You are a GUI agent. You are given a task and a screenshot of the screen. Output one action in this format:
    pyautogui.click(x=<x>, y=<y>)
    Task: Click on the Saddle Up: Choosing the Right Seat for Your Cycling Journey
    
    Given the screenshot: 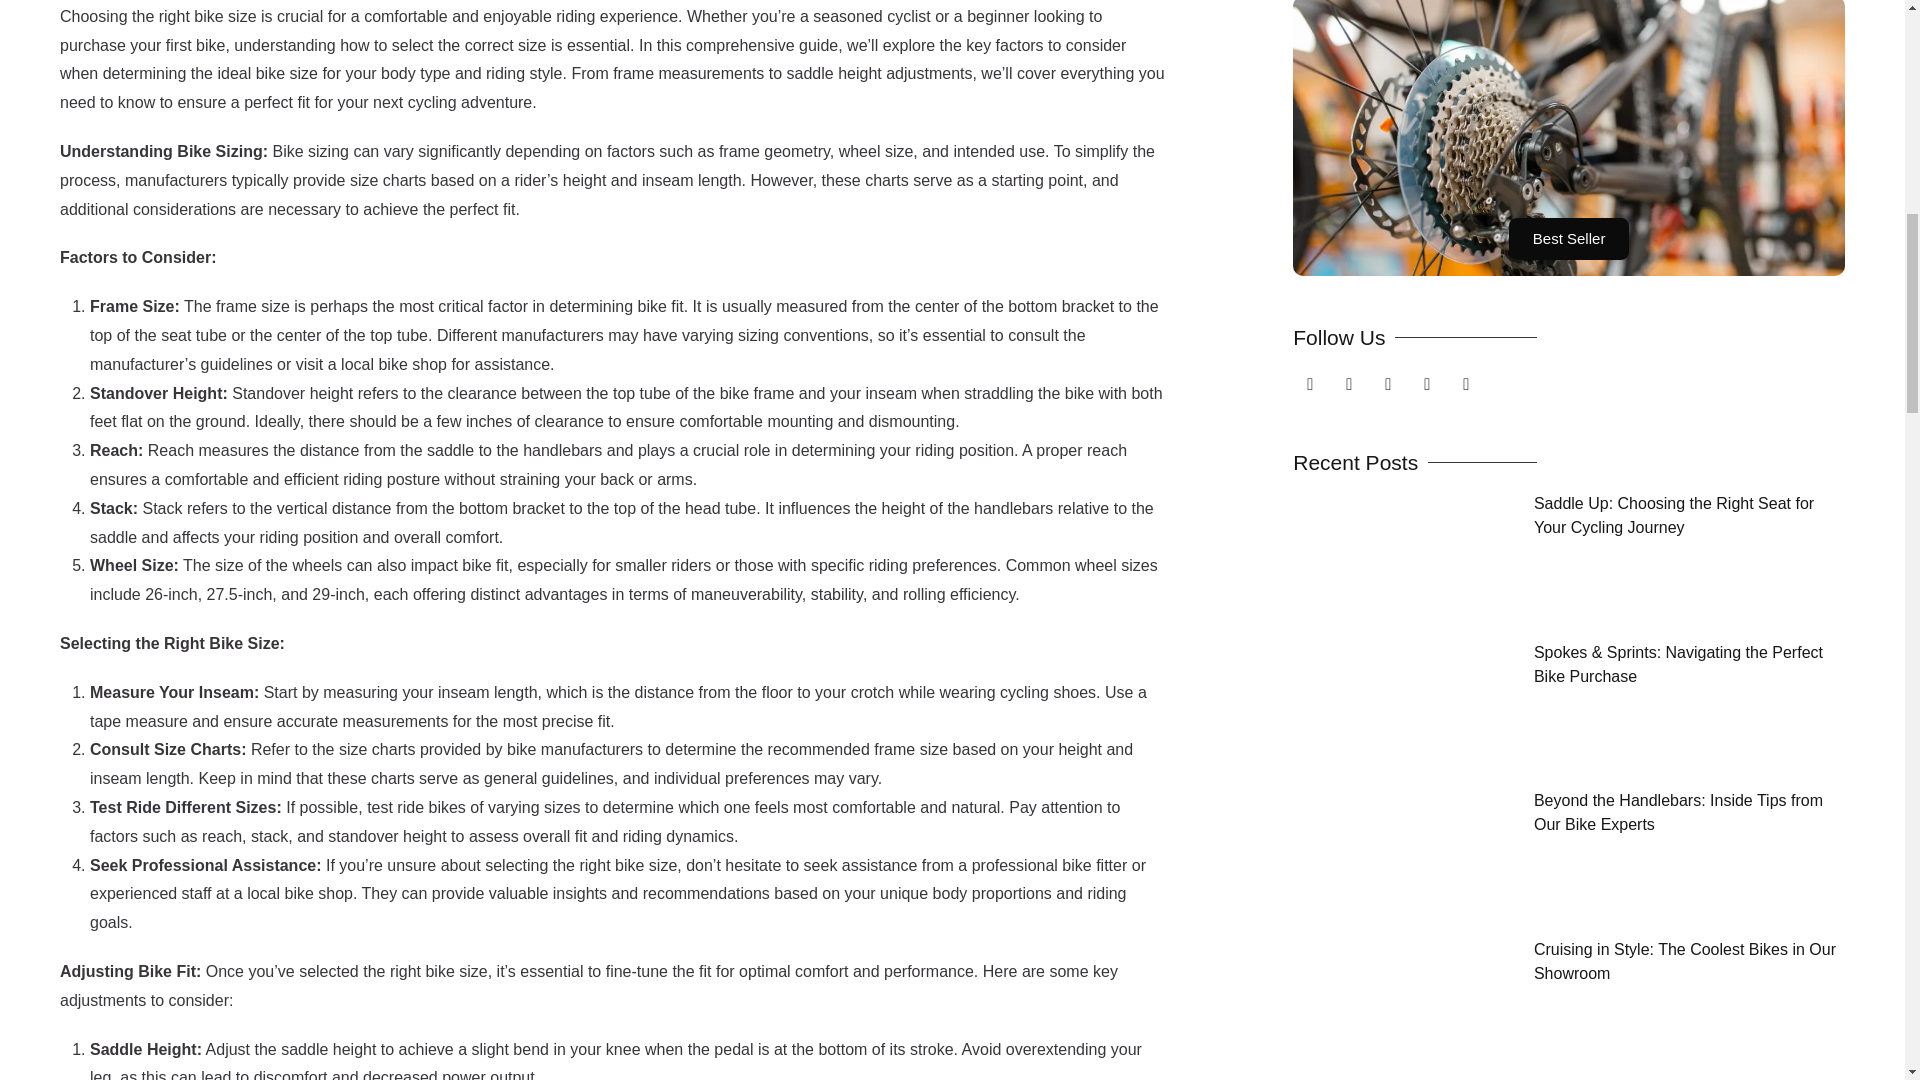 What is the action you would take?
    pyautogui.click(x=1674, y=514)
    